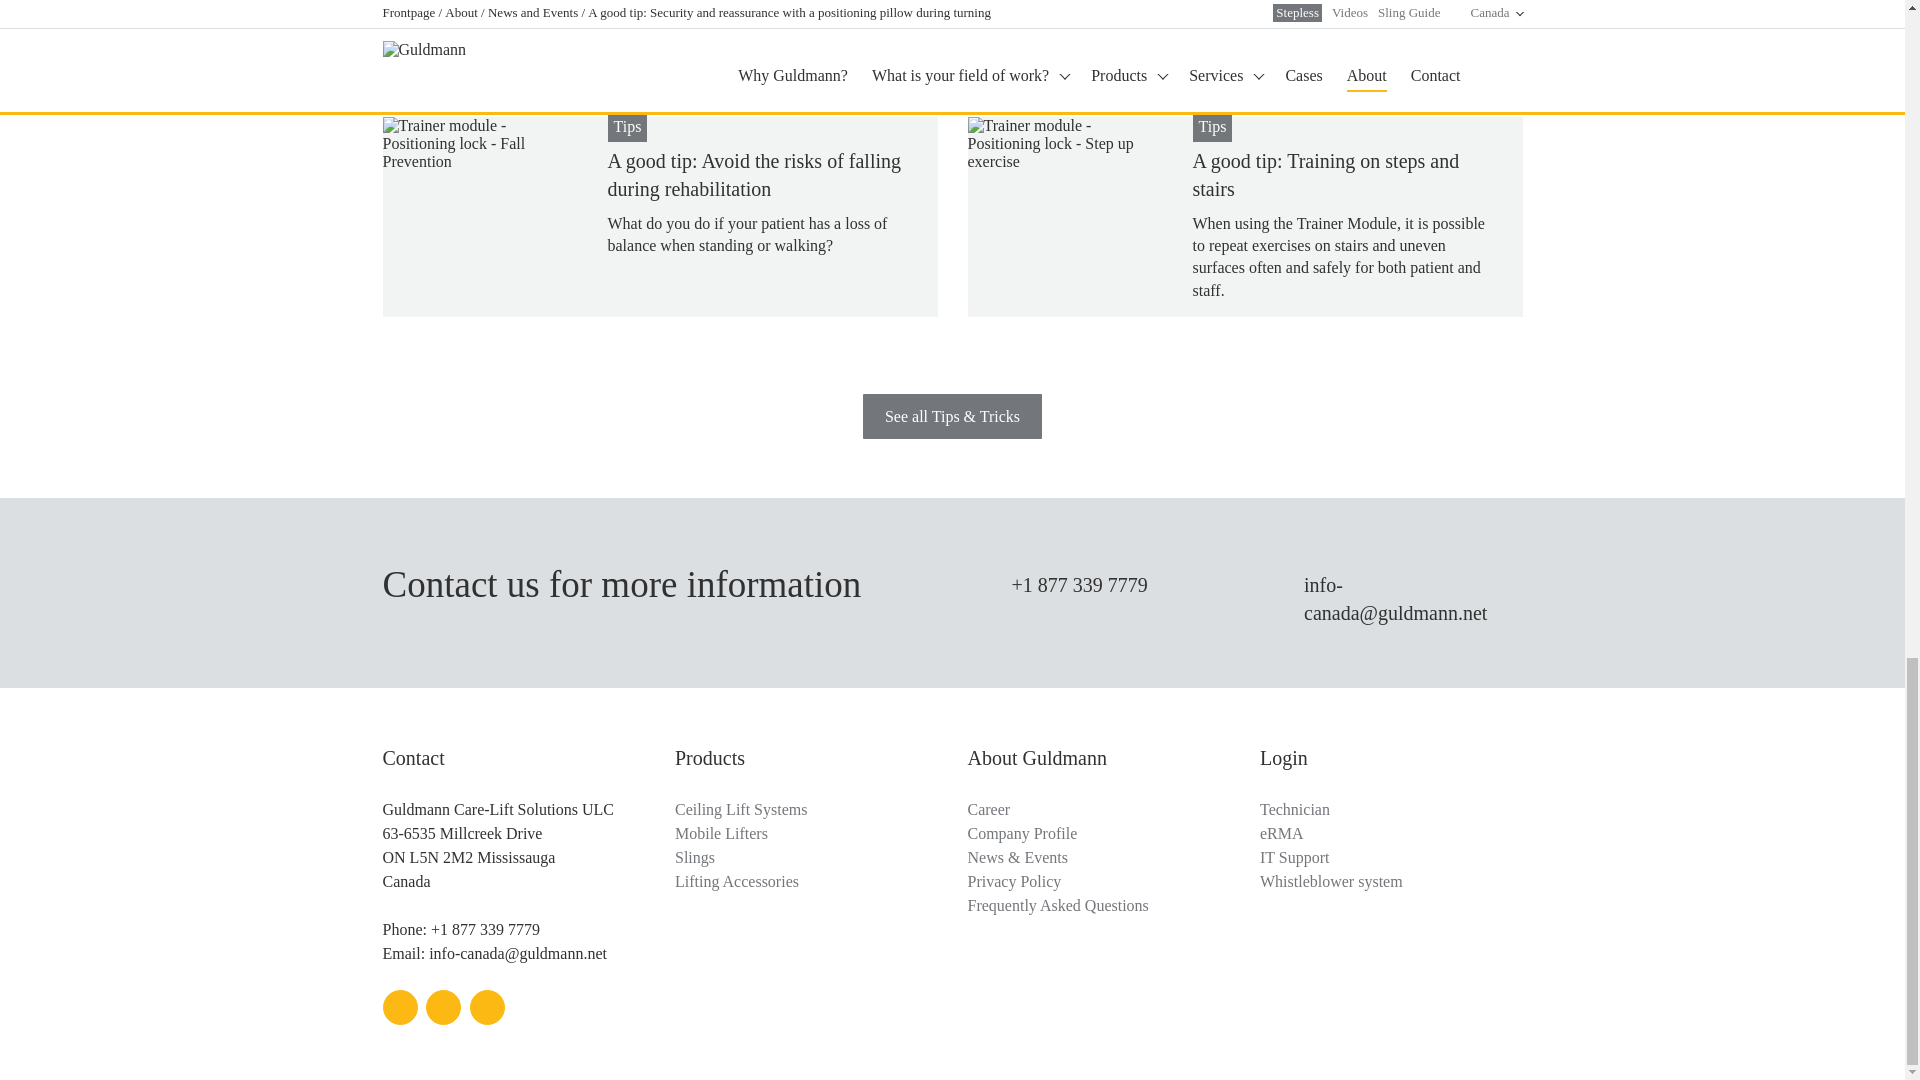 The image size is (1920, 1080). I want to click on Social, so click(399, 1007).